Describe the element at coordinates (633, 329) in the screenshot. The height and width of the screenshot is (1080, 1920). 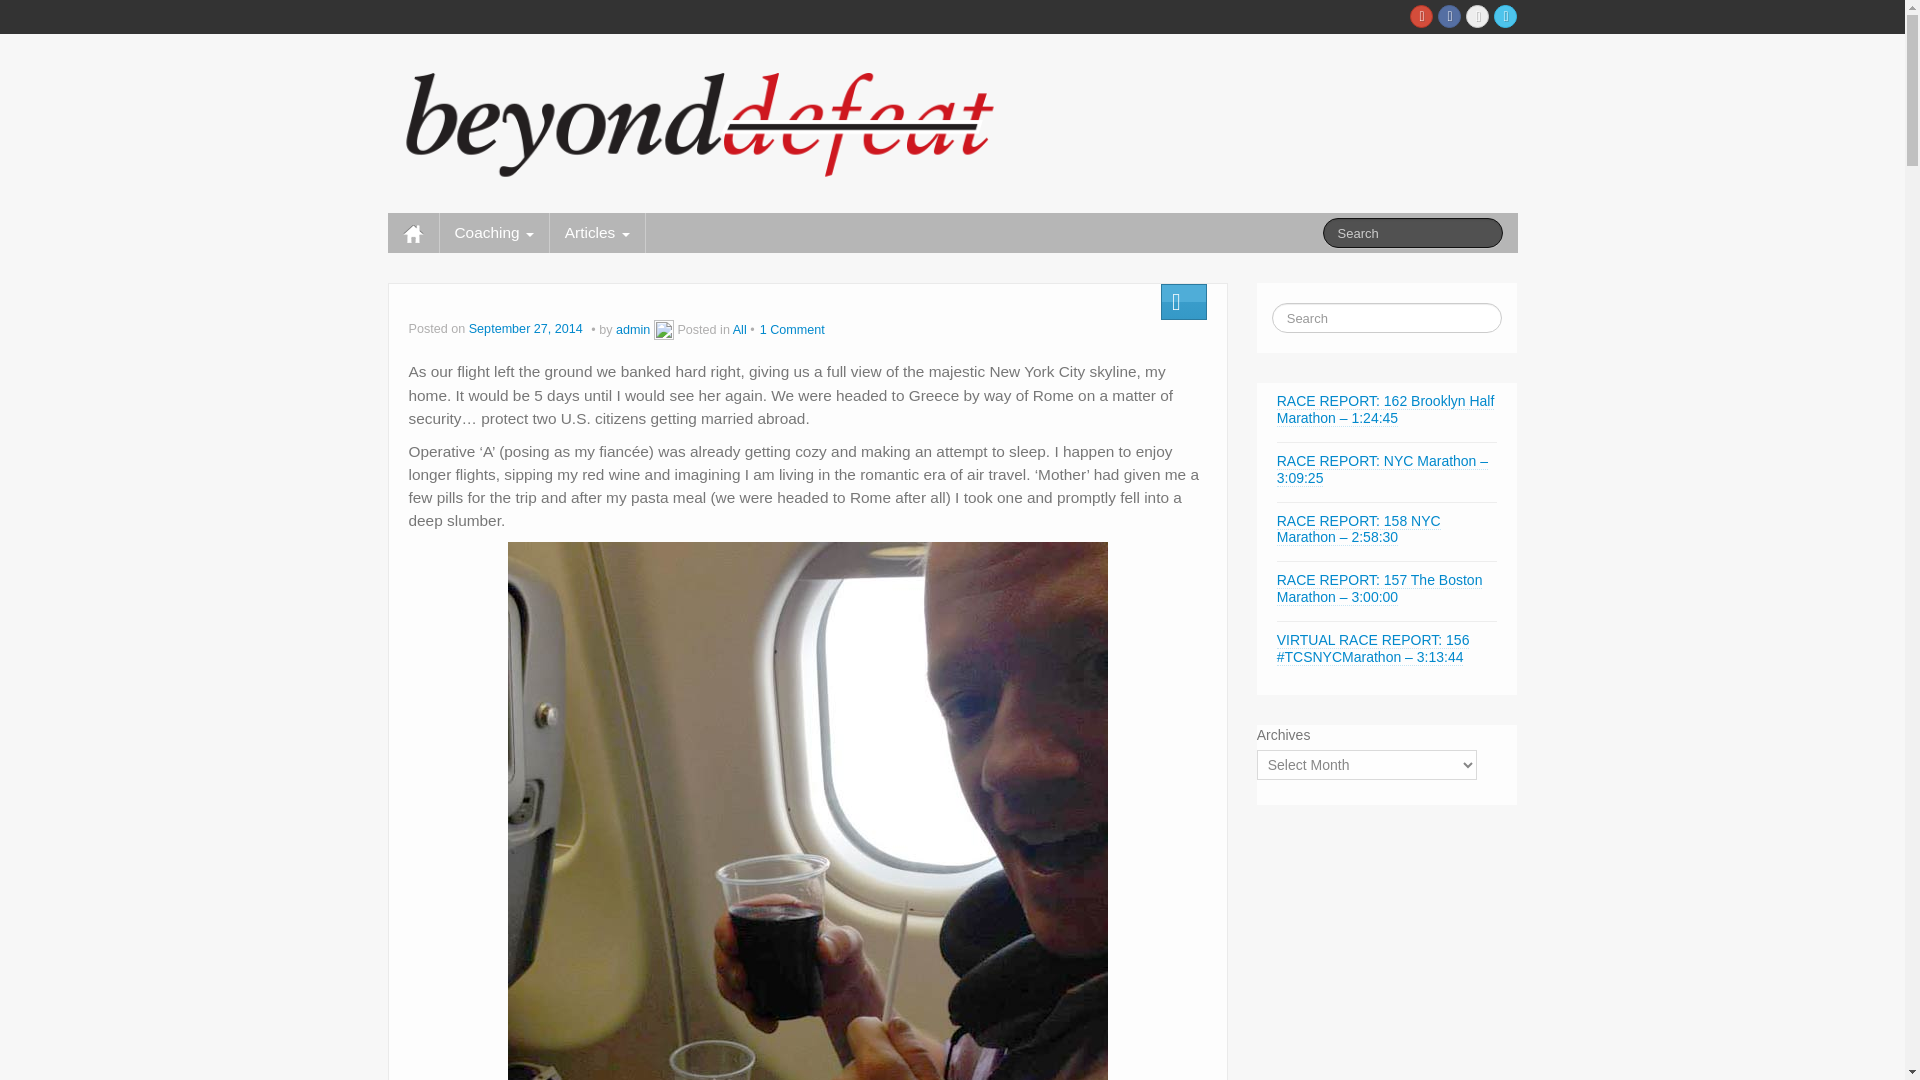
I see `admin` at that location.